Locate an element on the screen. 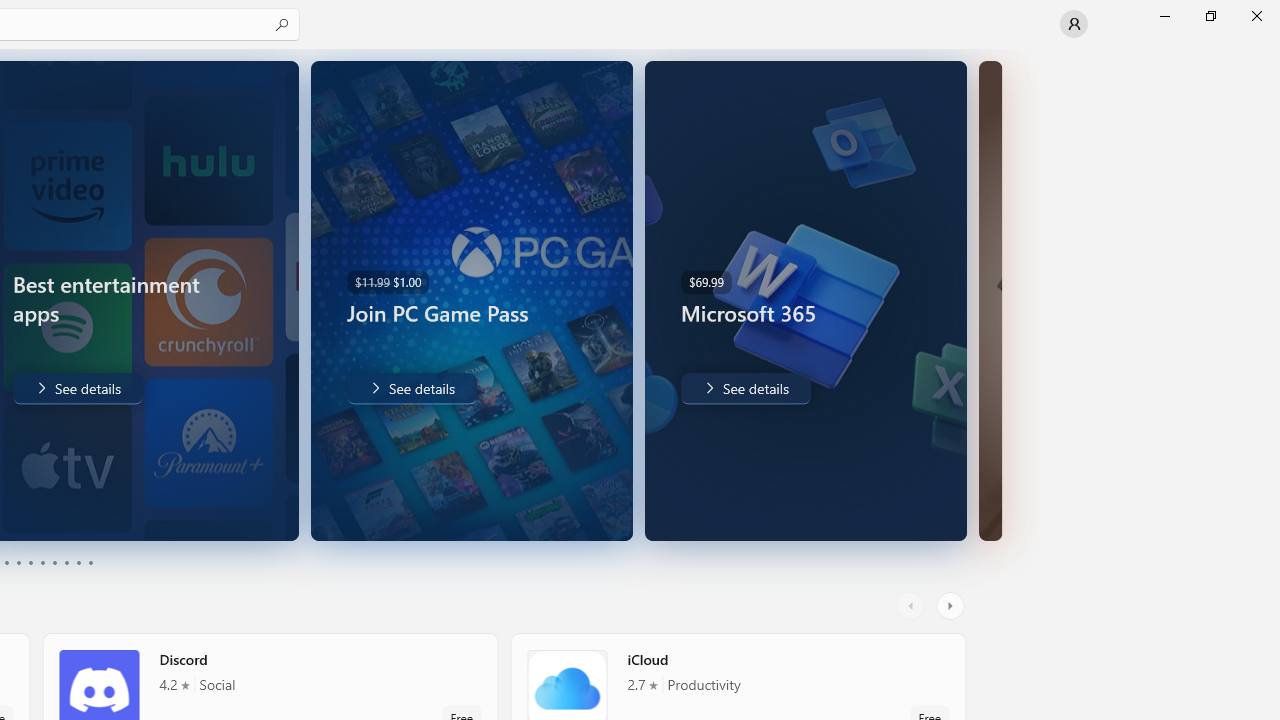 The height and width of the screenshot is (720, 1280). Page 5 is located at coordinates (30, 562).